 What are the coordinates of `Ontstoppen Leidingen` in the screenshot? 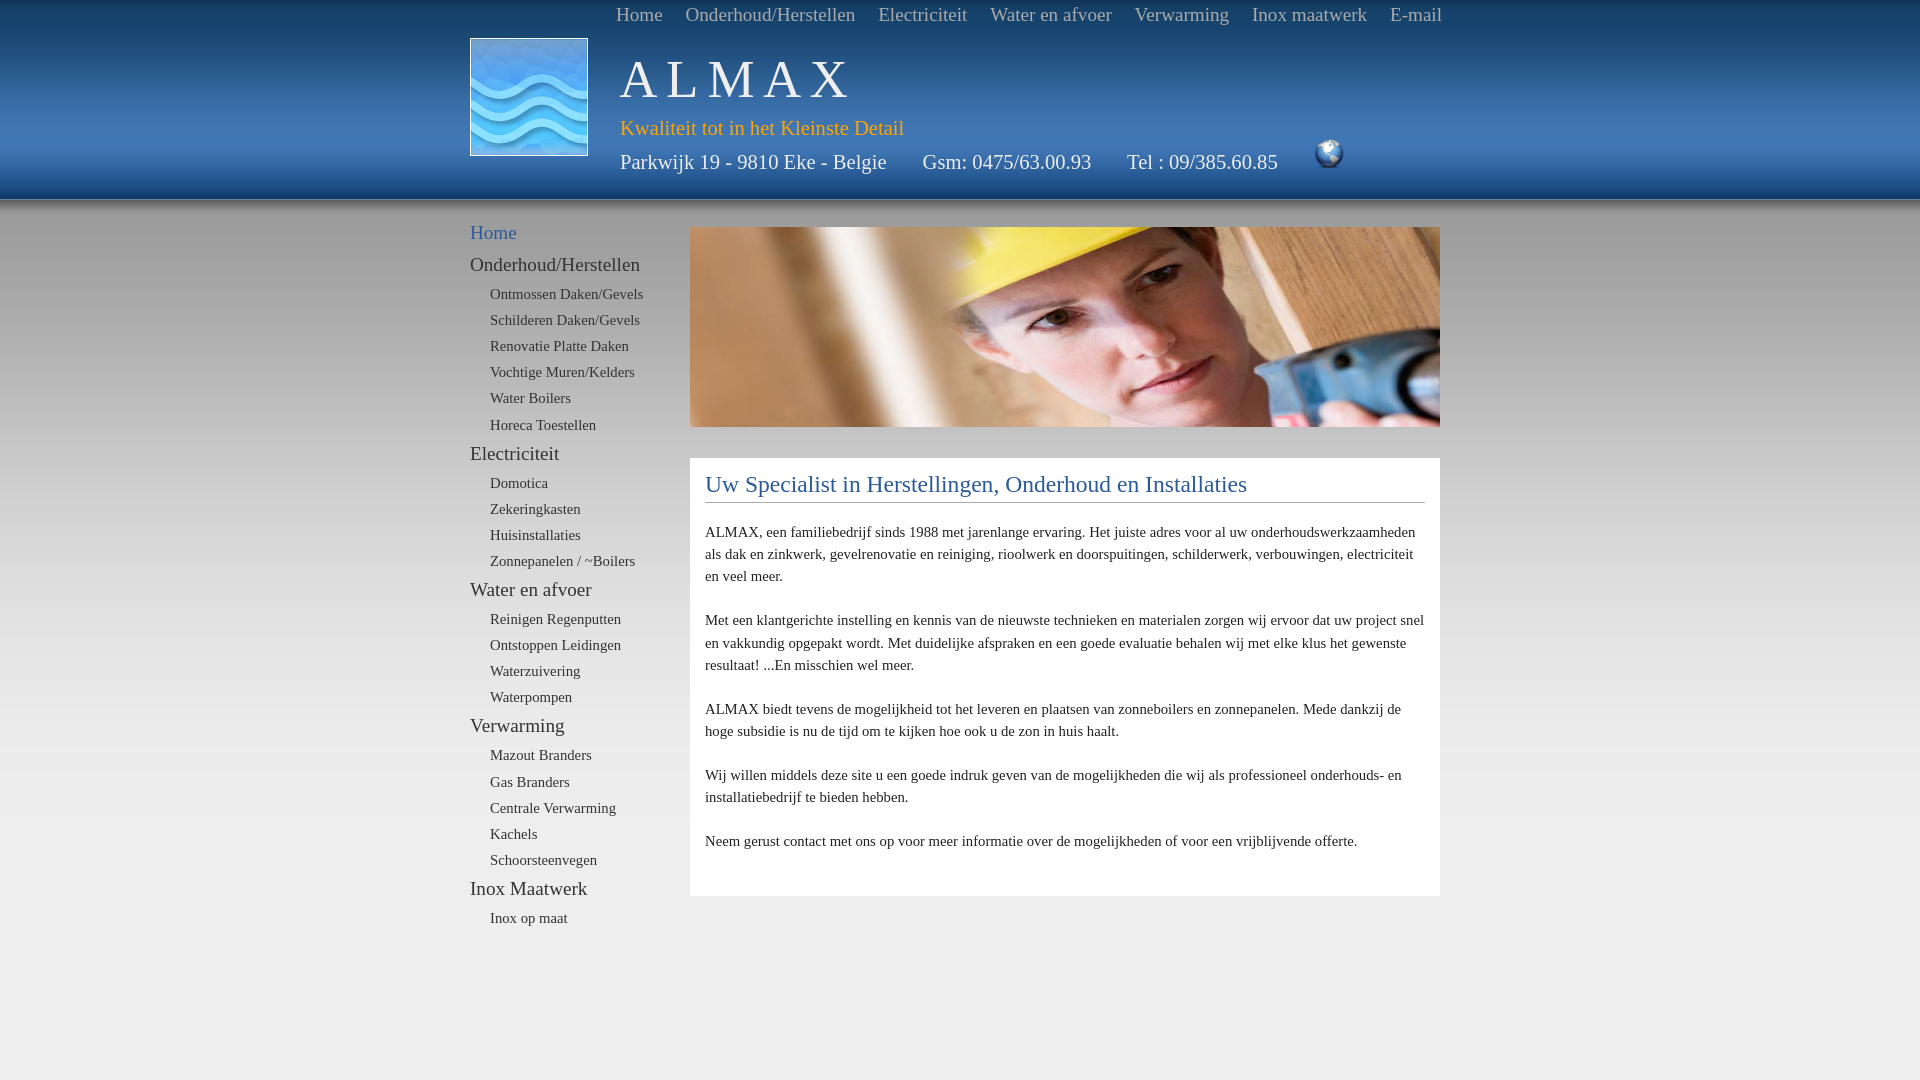 It's located at (580, 645).